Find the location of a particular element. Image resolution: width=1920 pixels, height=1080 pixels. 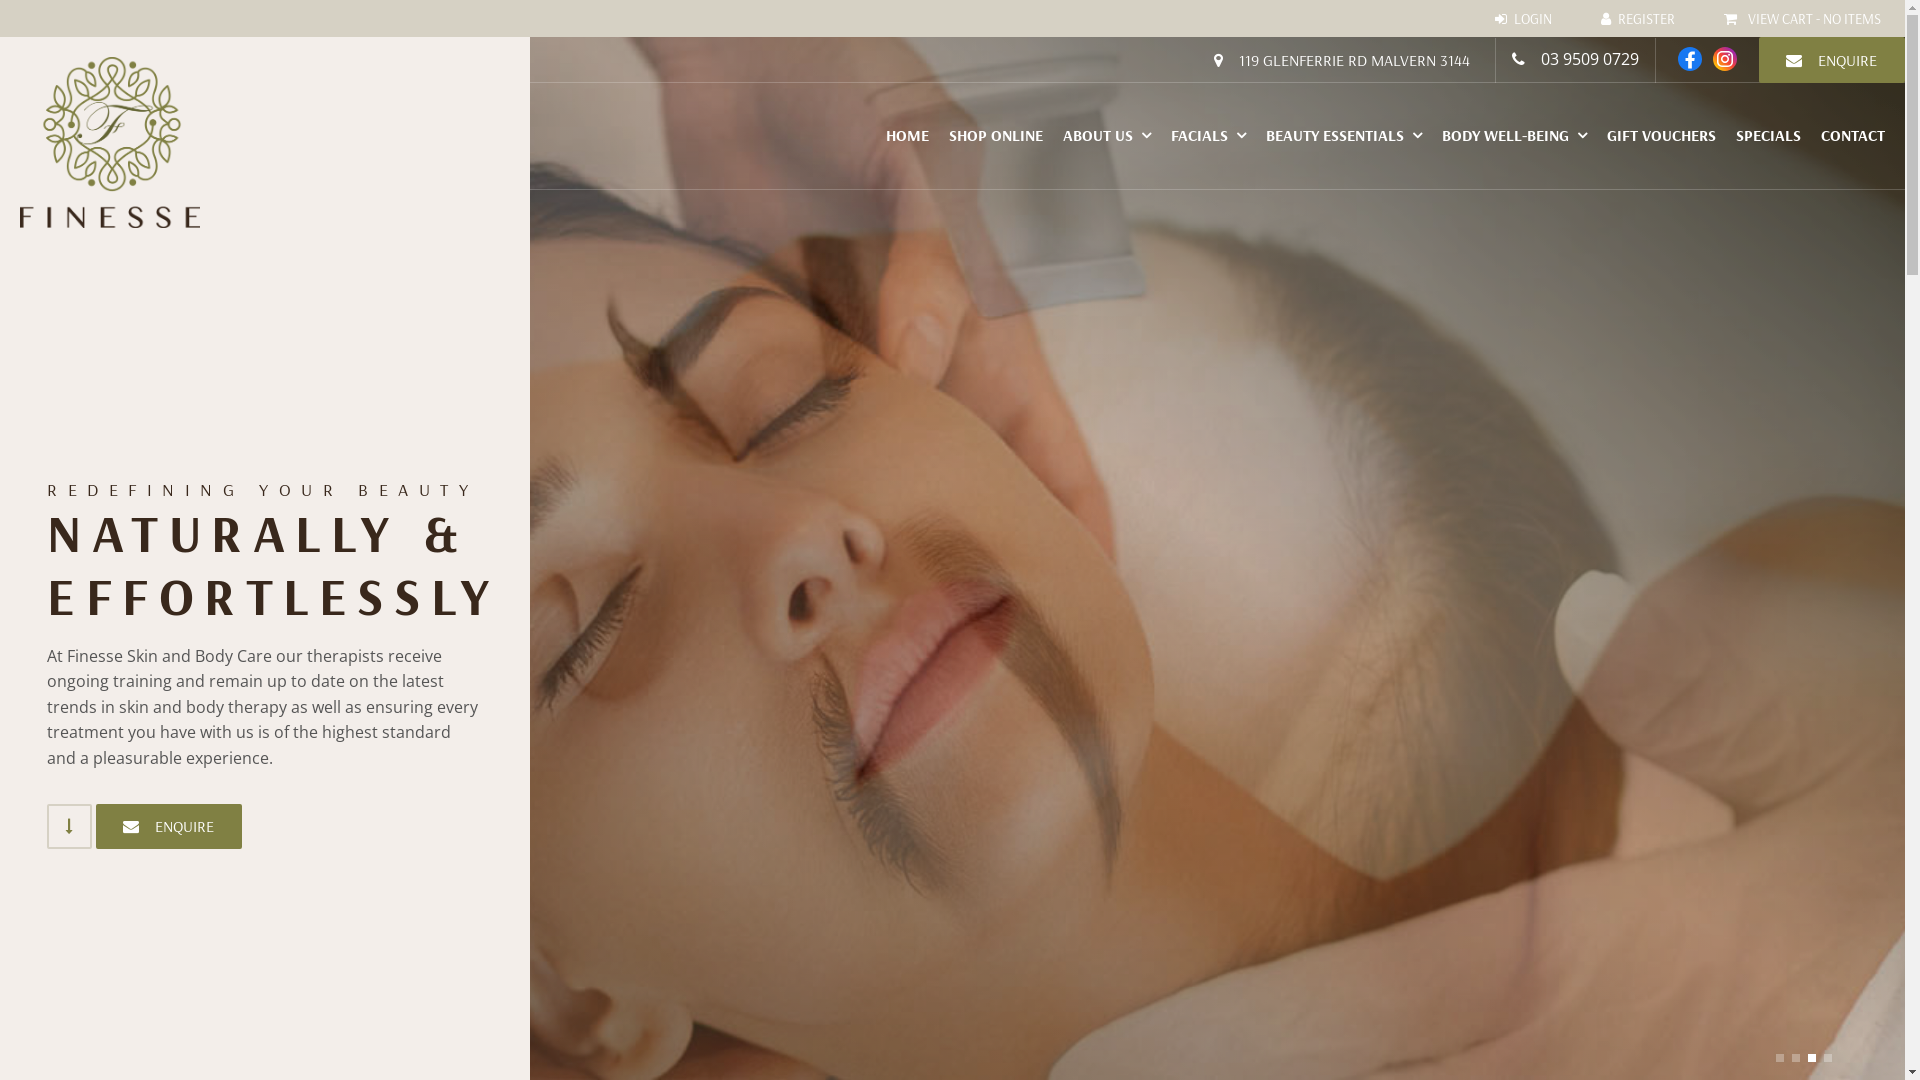

BODY WELL-BEING is located at coordinates (1514, 136).